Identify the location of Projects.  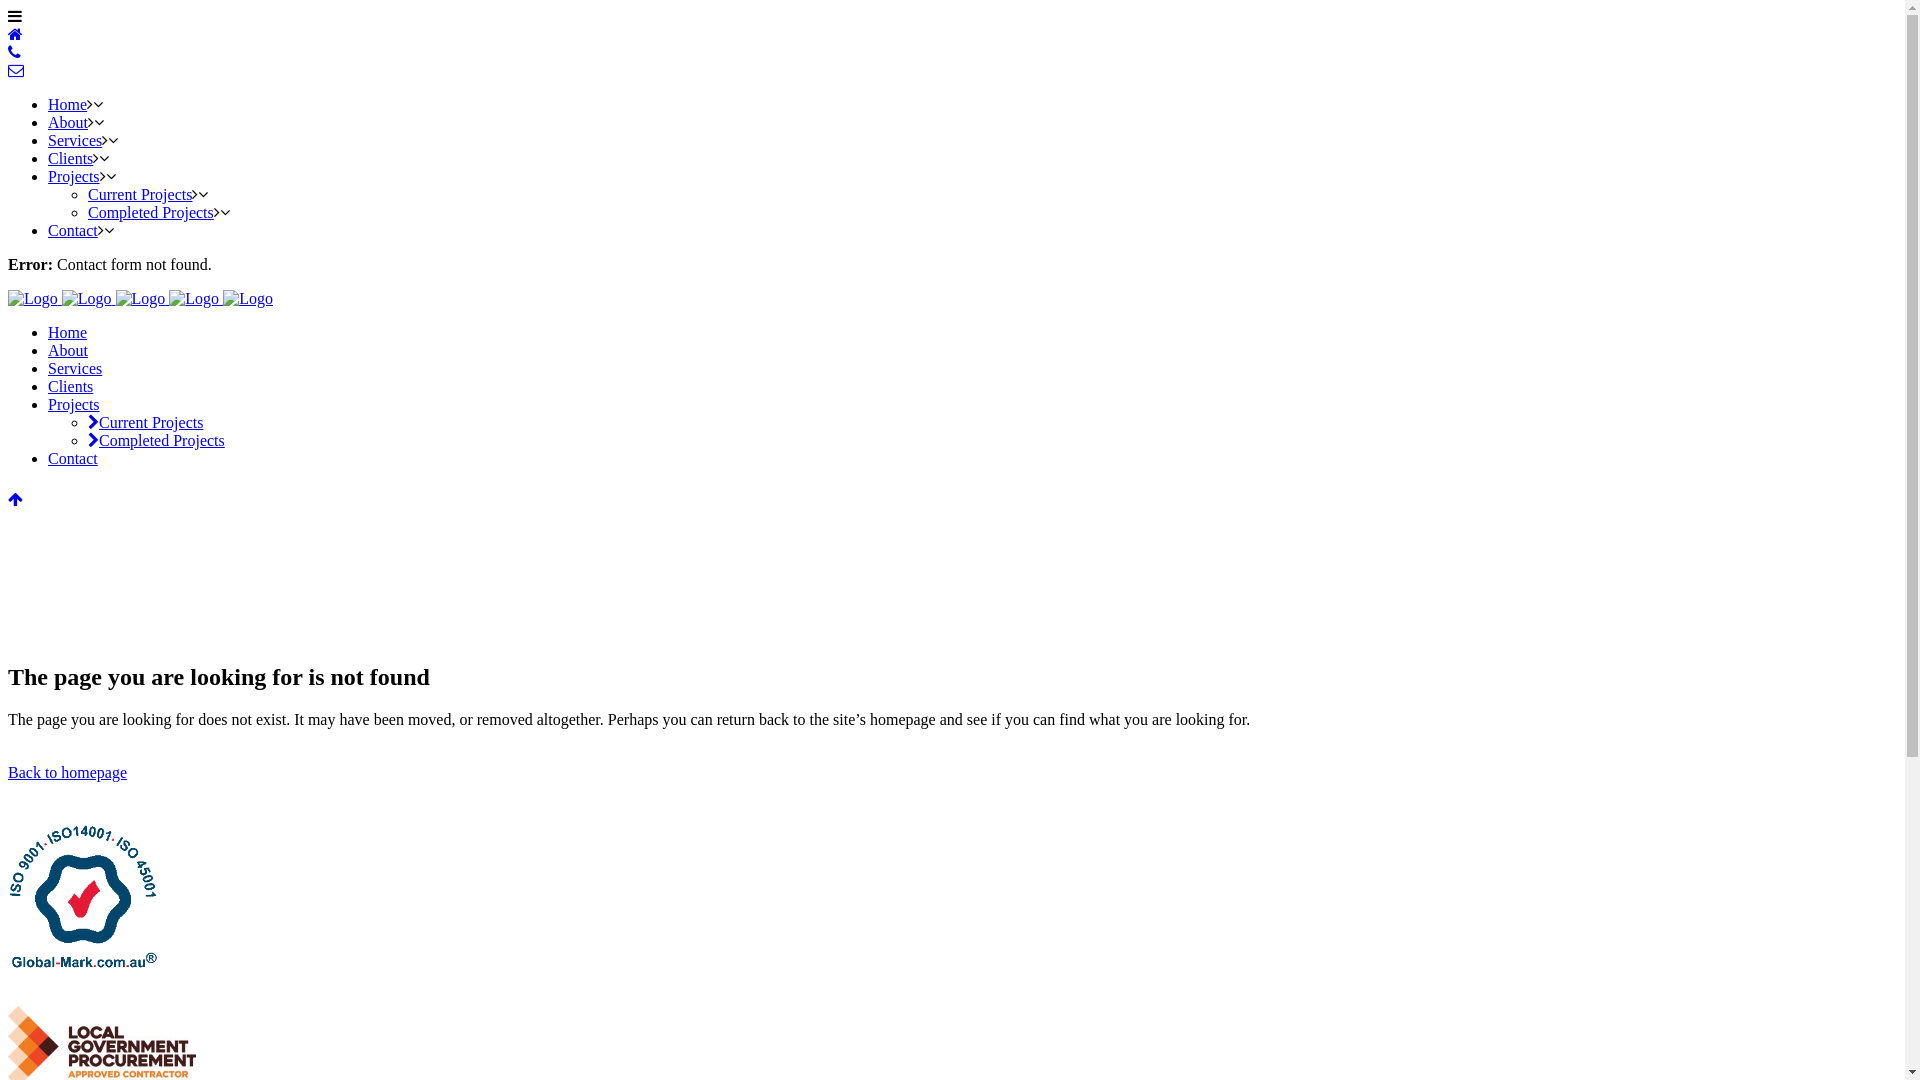
(74, 176).